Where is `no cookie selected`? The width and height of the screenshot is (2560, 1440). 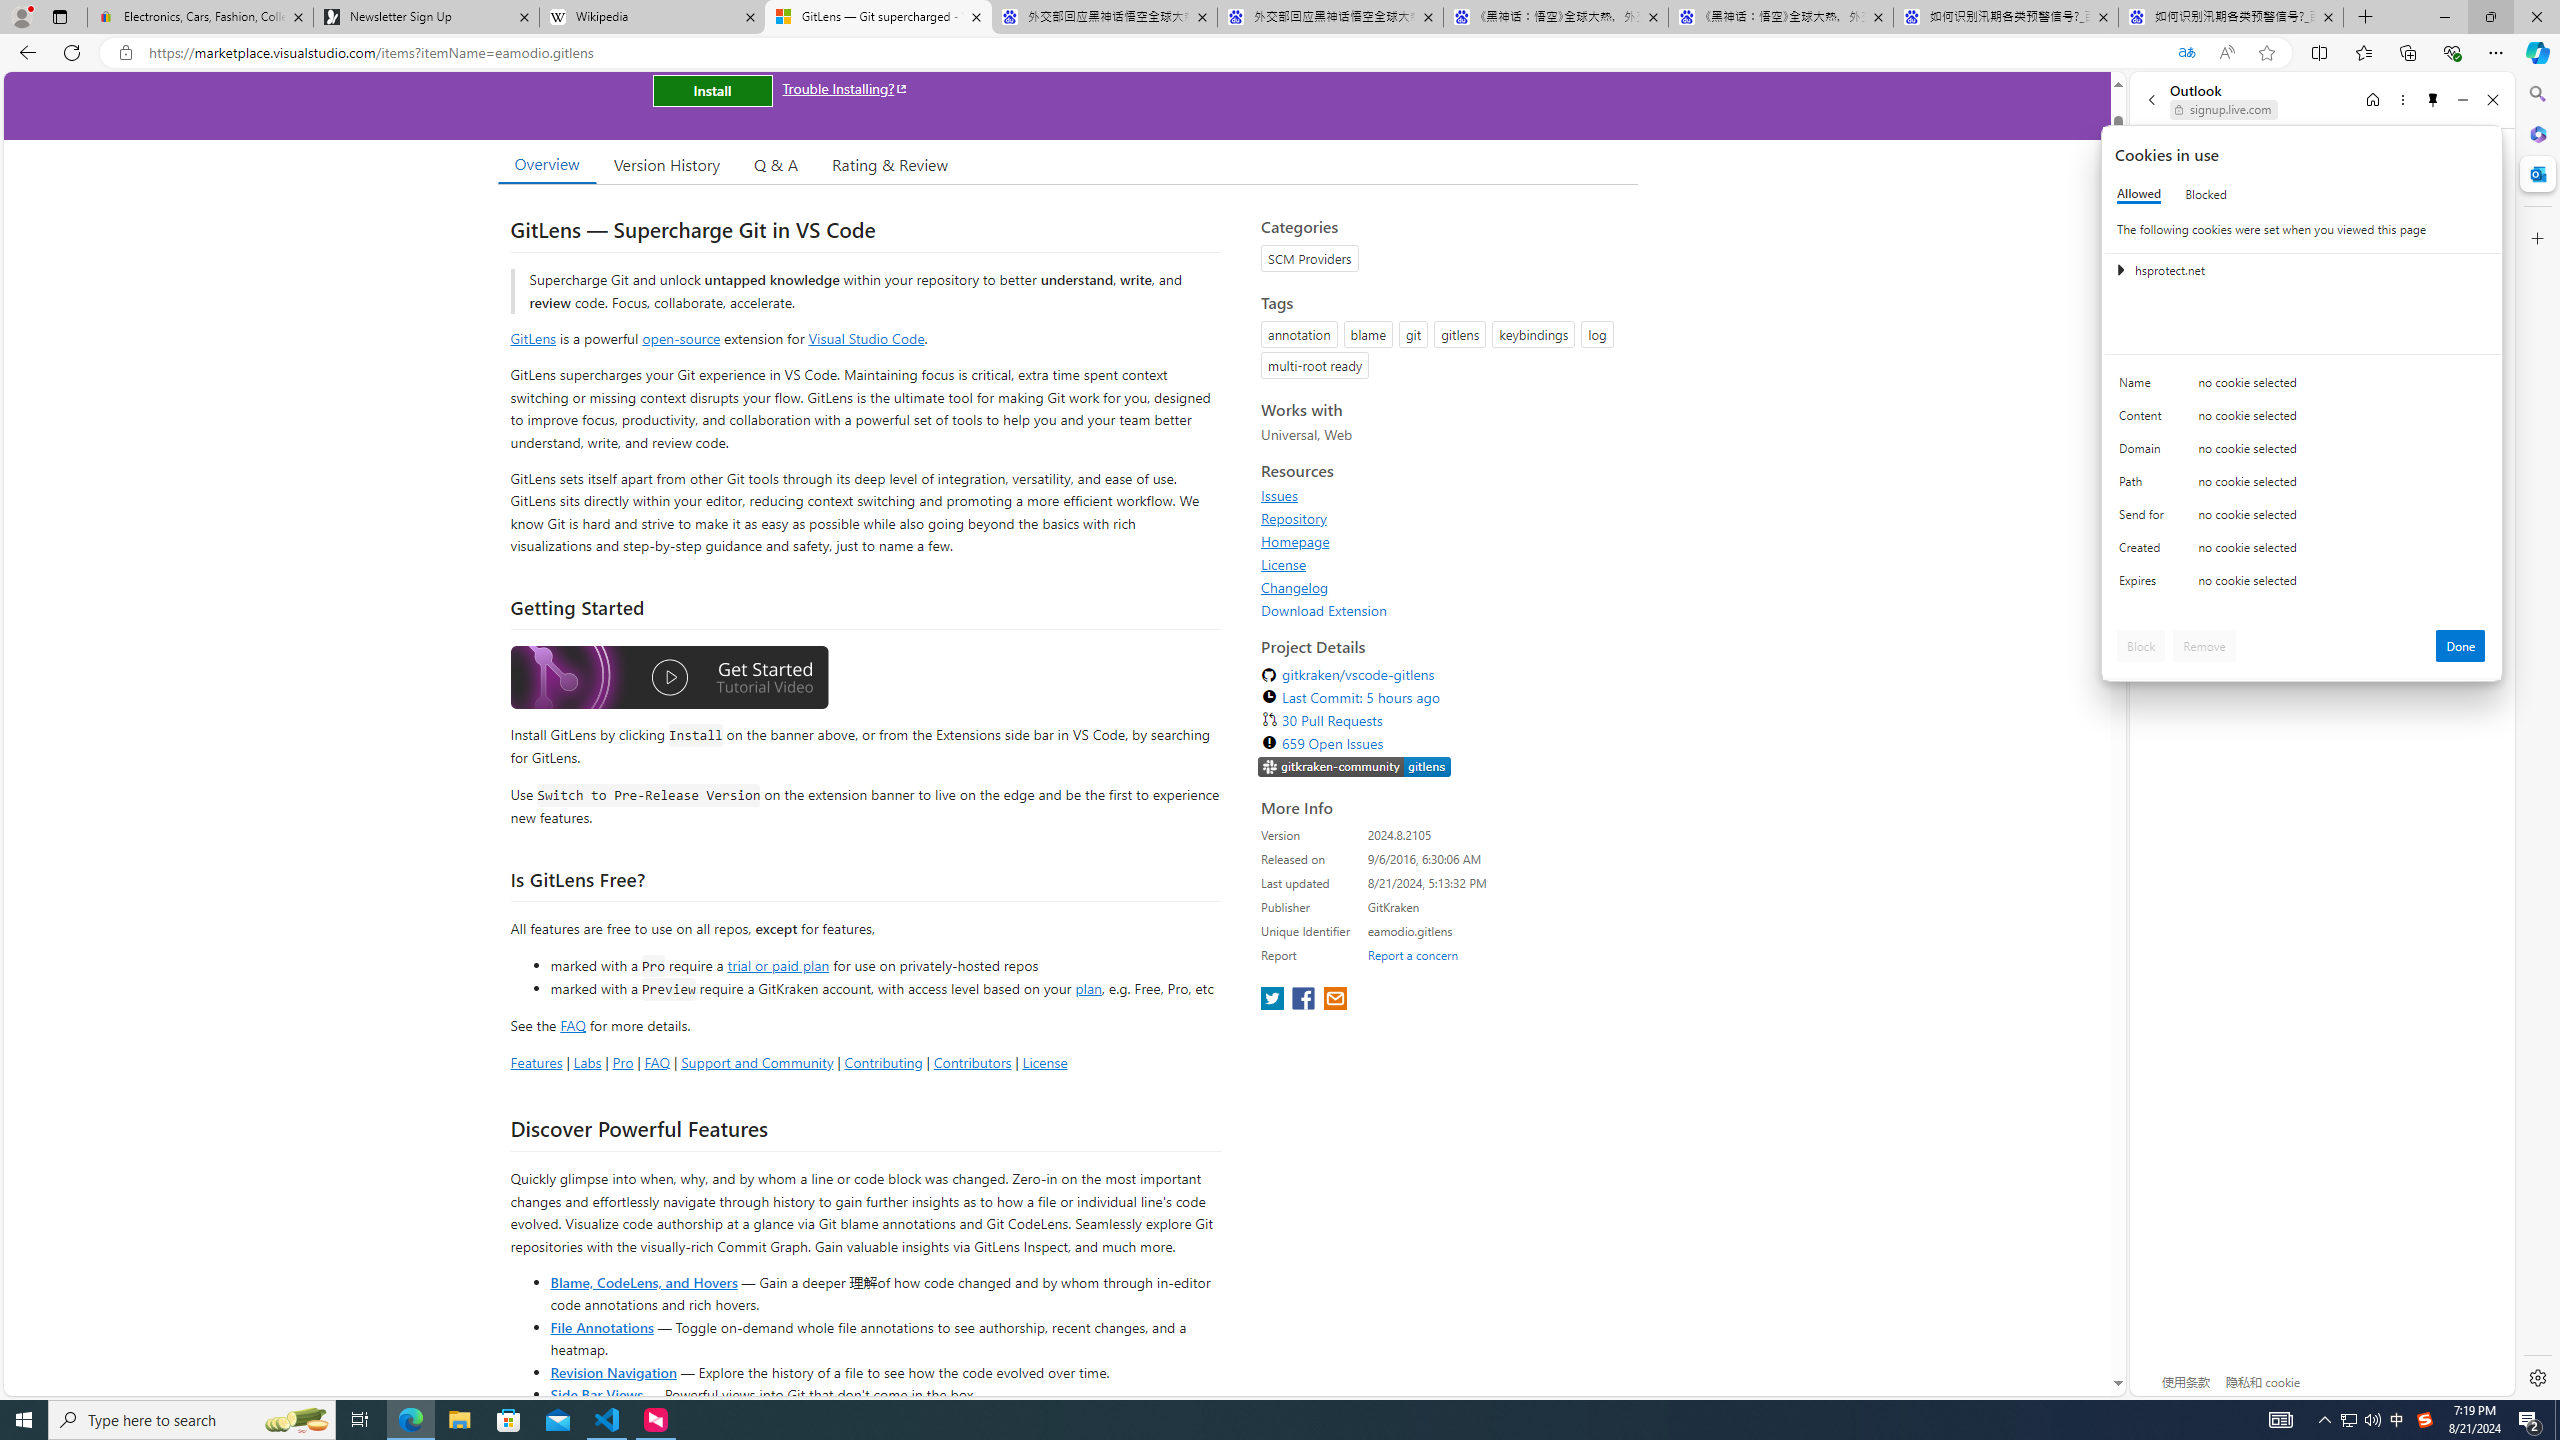
no cookie selected is located at coordinates (2342, 585).